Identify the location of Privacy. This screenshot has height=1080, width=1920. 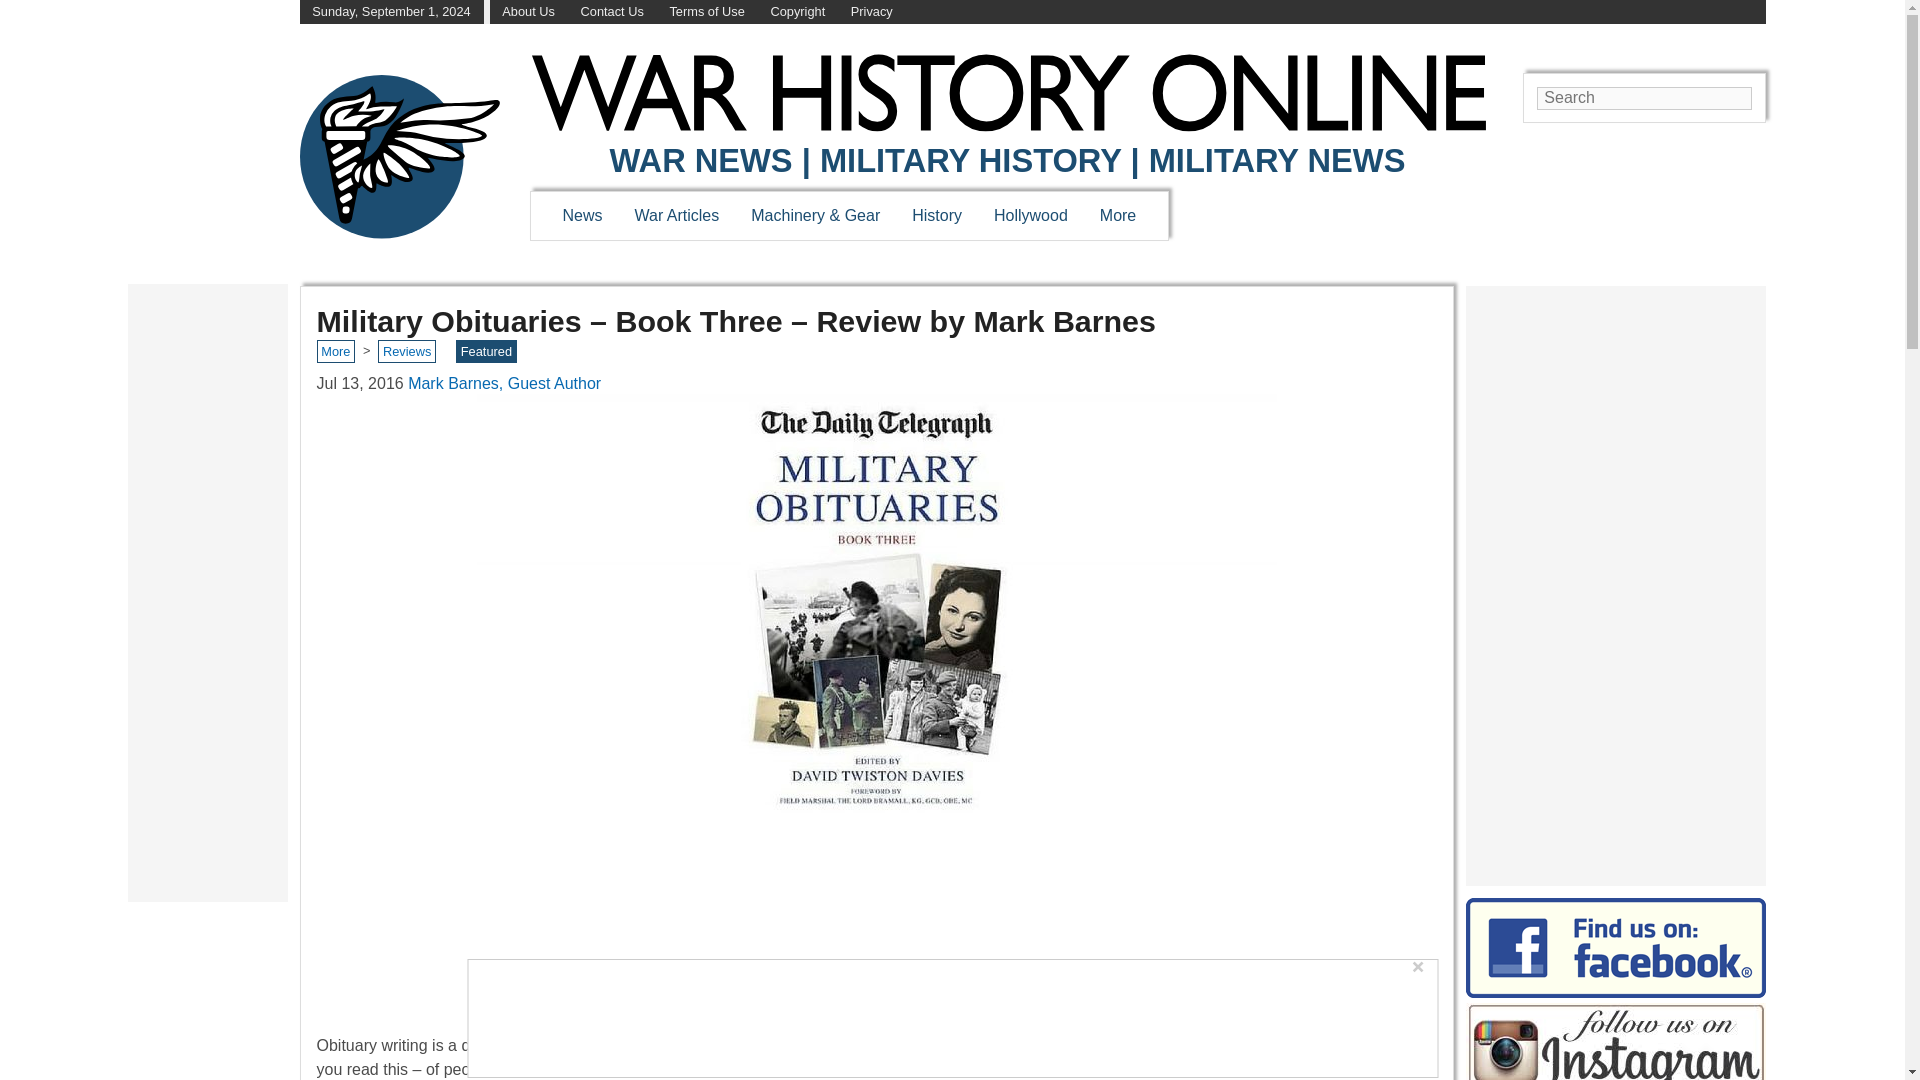
(871, 12).